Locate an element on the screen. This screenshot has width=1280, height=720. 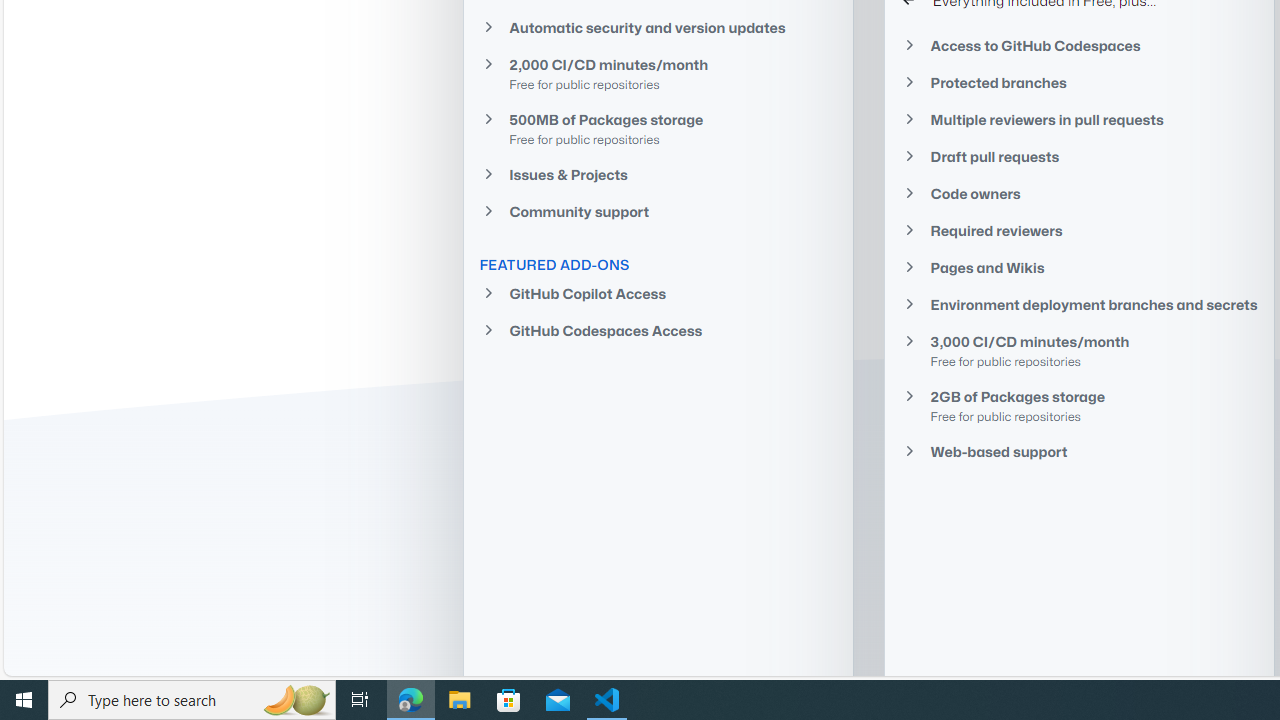
Access to GitHub Codespaces is located at coordinates (1079, 46).